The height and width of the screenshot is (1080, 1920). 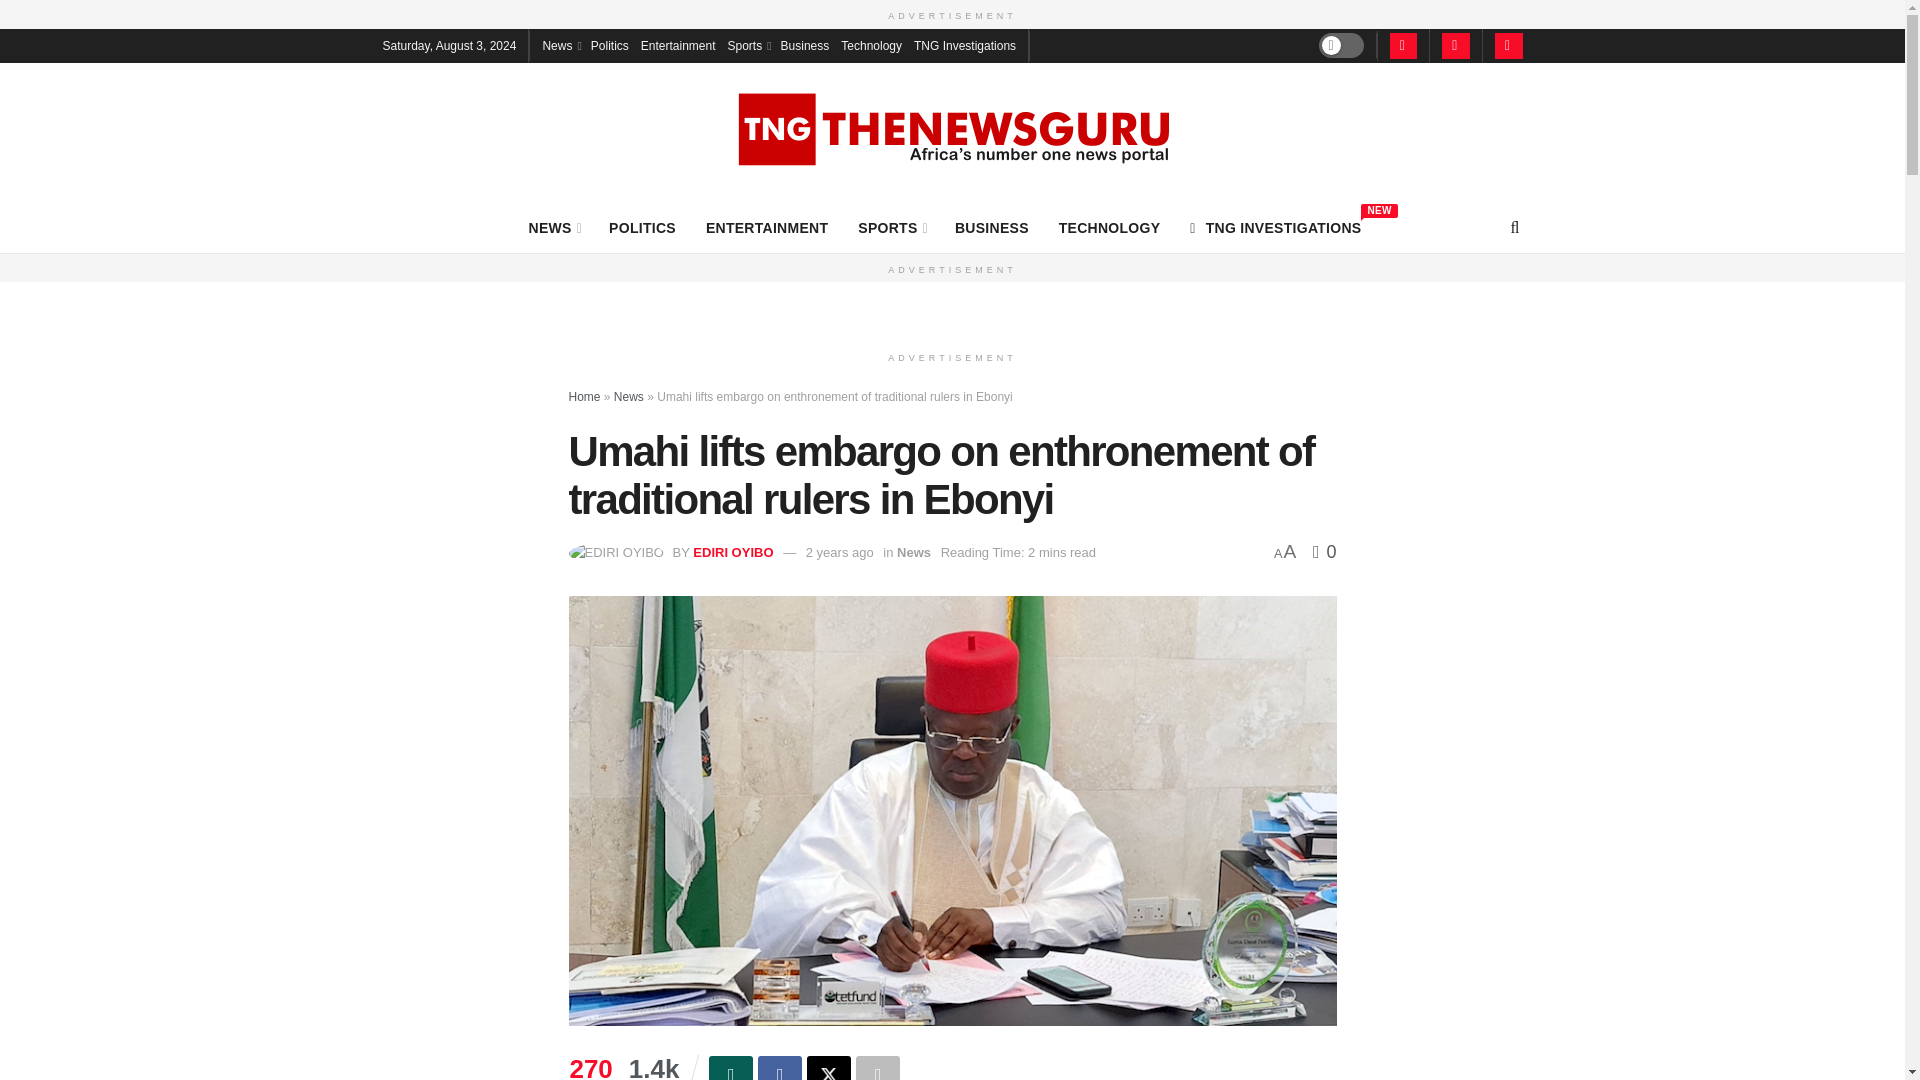 What do you see at coordinates (748, 44) in the screenshot?
I see `Sports` at bounding box center [748, 44].